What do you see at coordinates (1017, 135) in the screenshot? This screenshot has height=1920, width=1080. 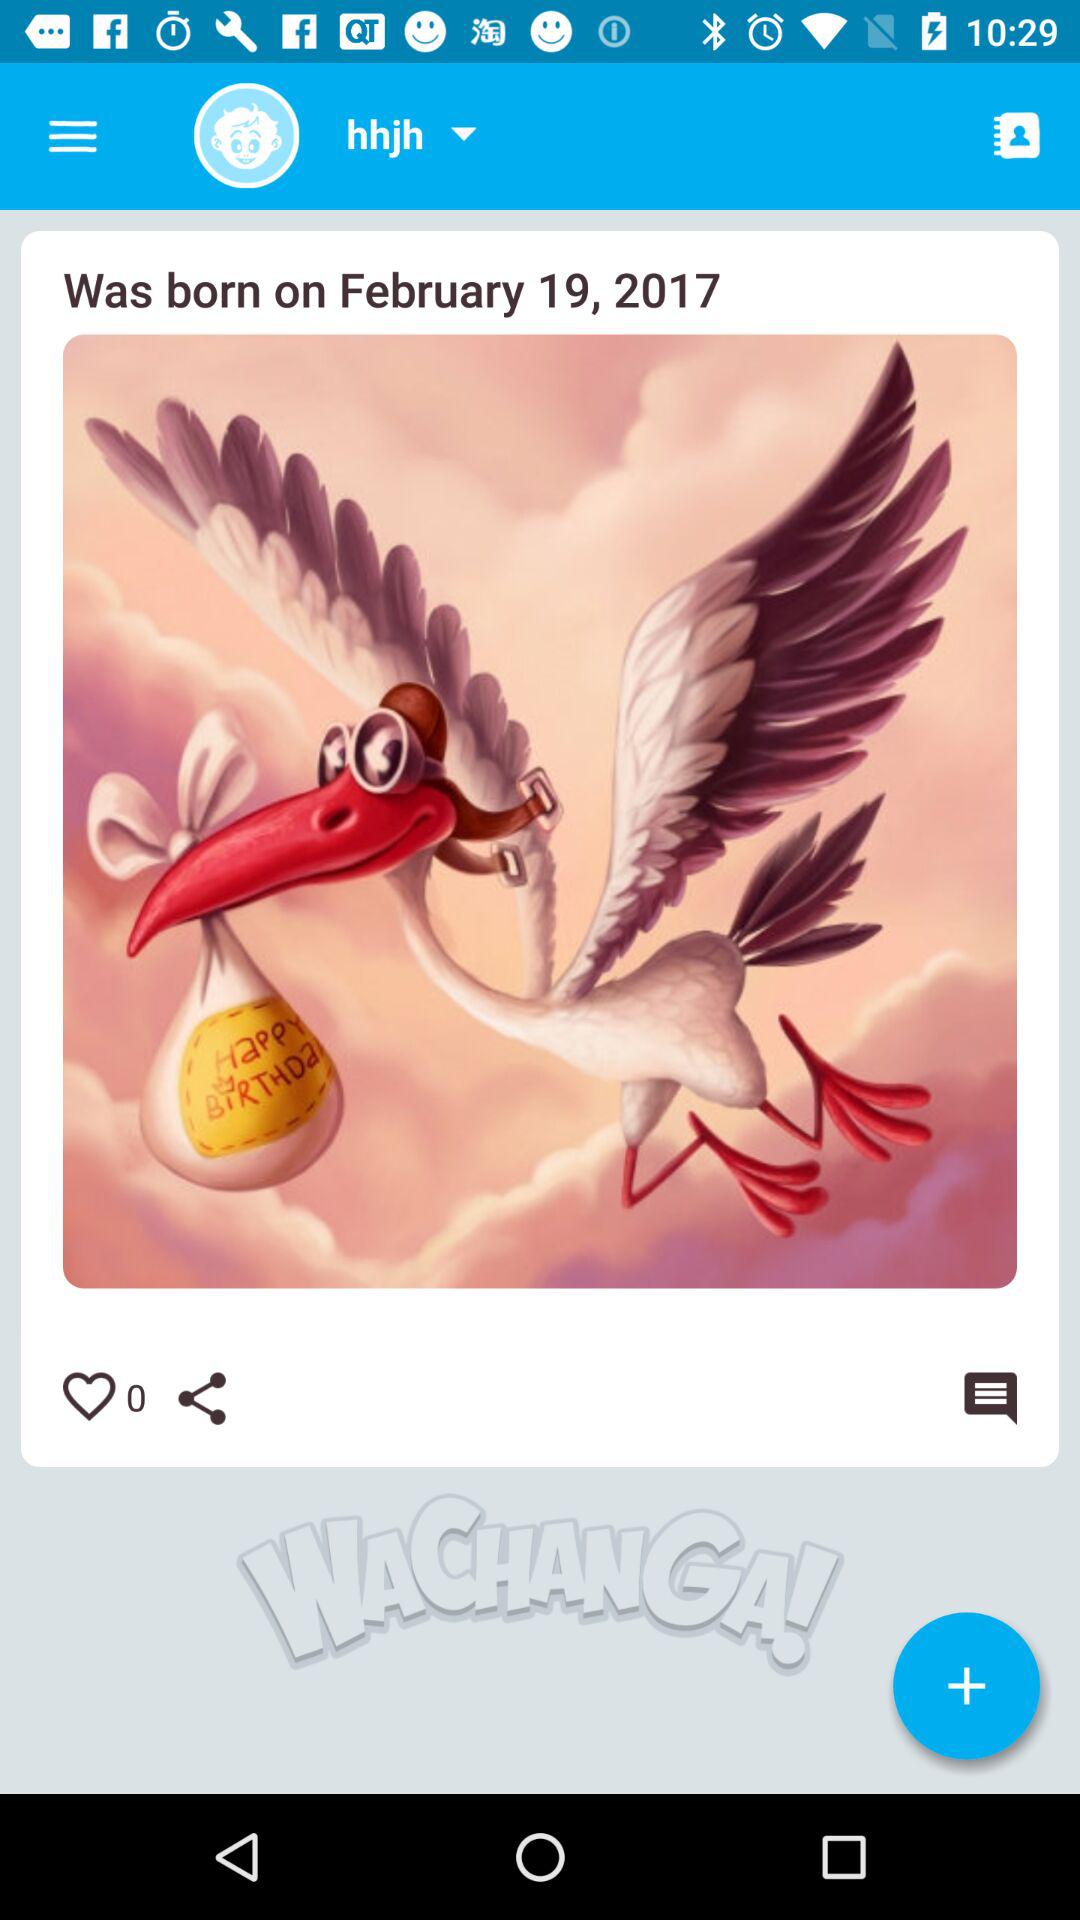 I see `contacts` at bounding box center [1017, 135].